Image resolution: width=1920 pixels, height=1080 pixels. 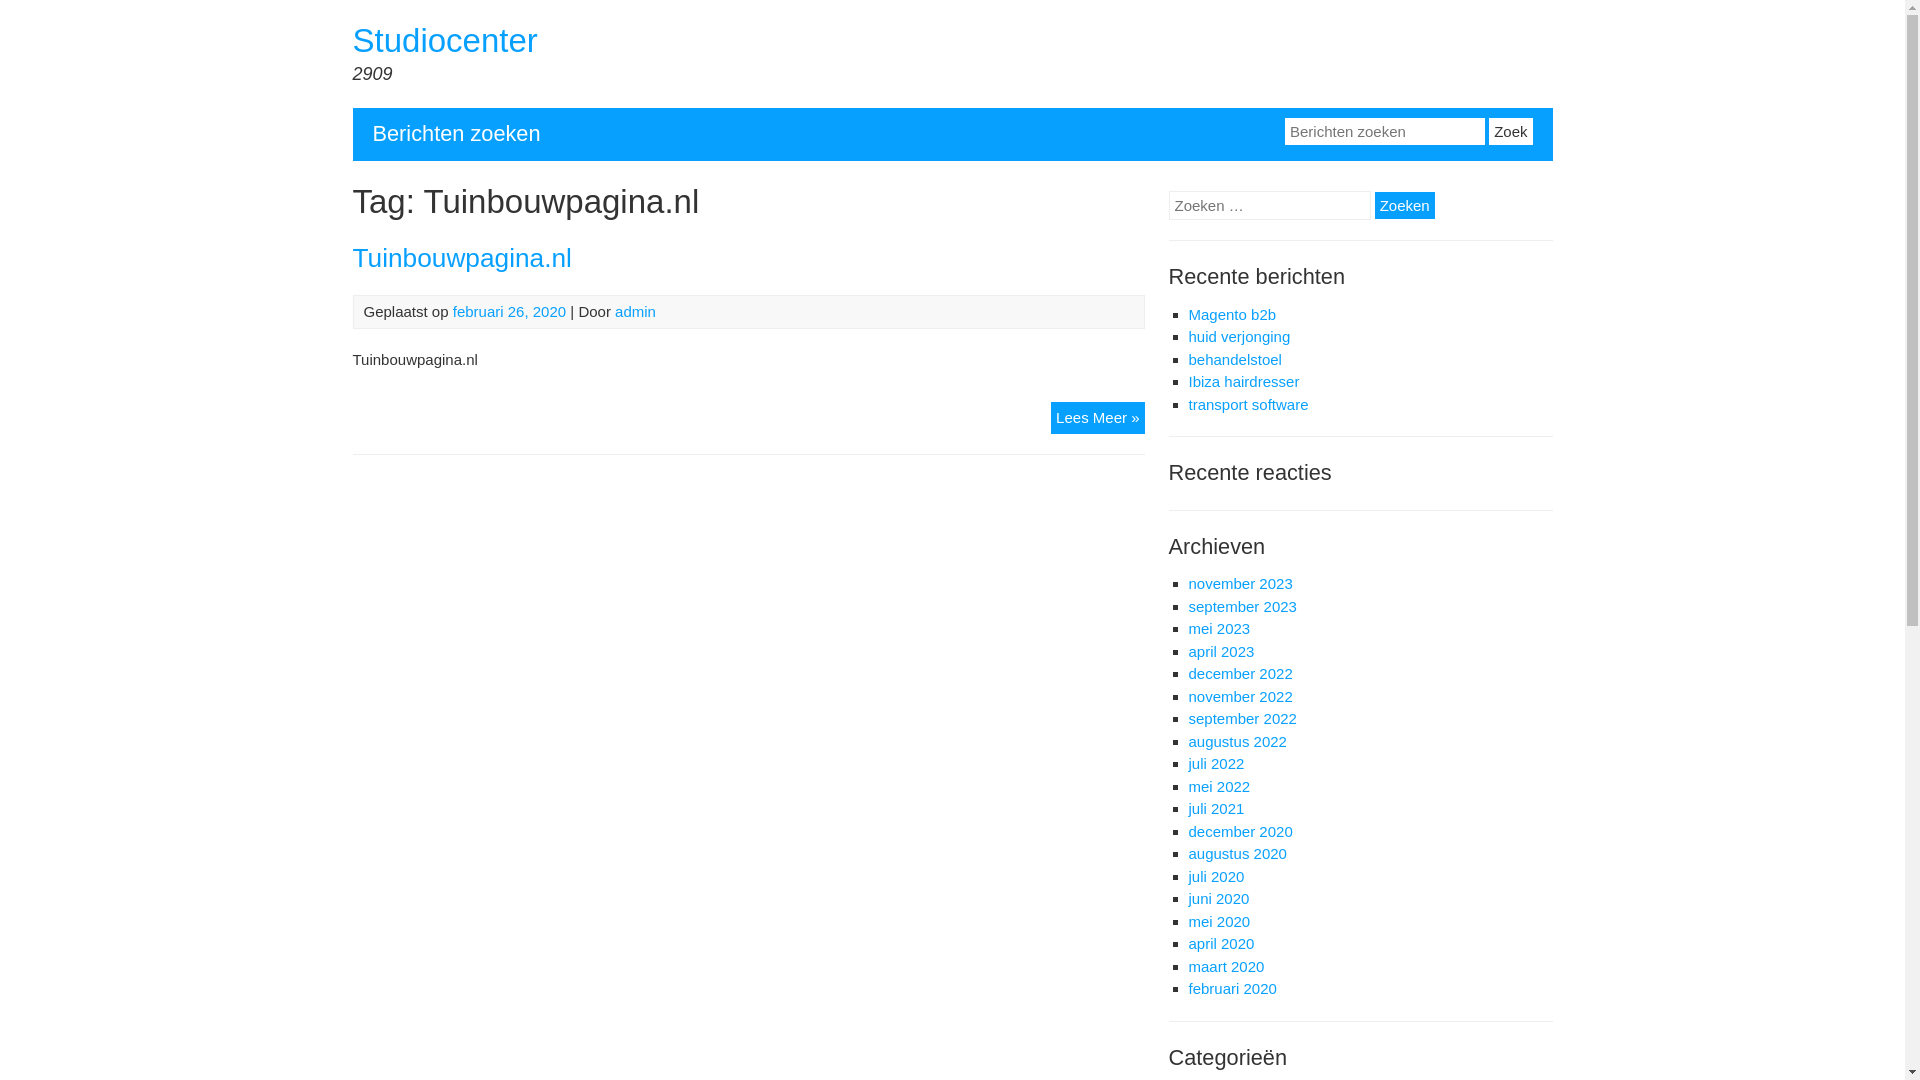 I want to click on februari 2020, so click(x=1232, y=988).